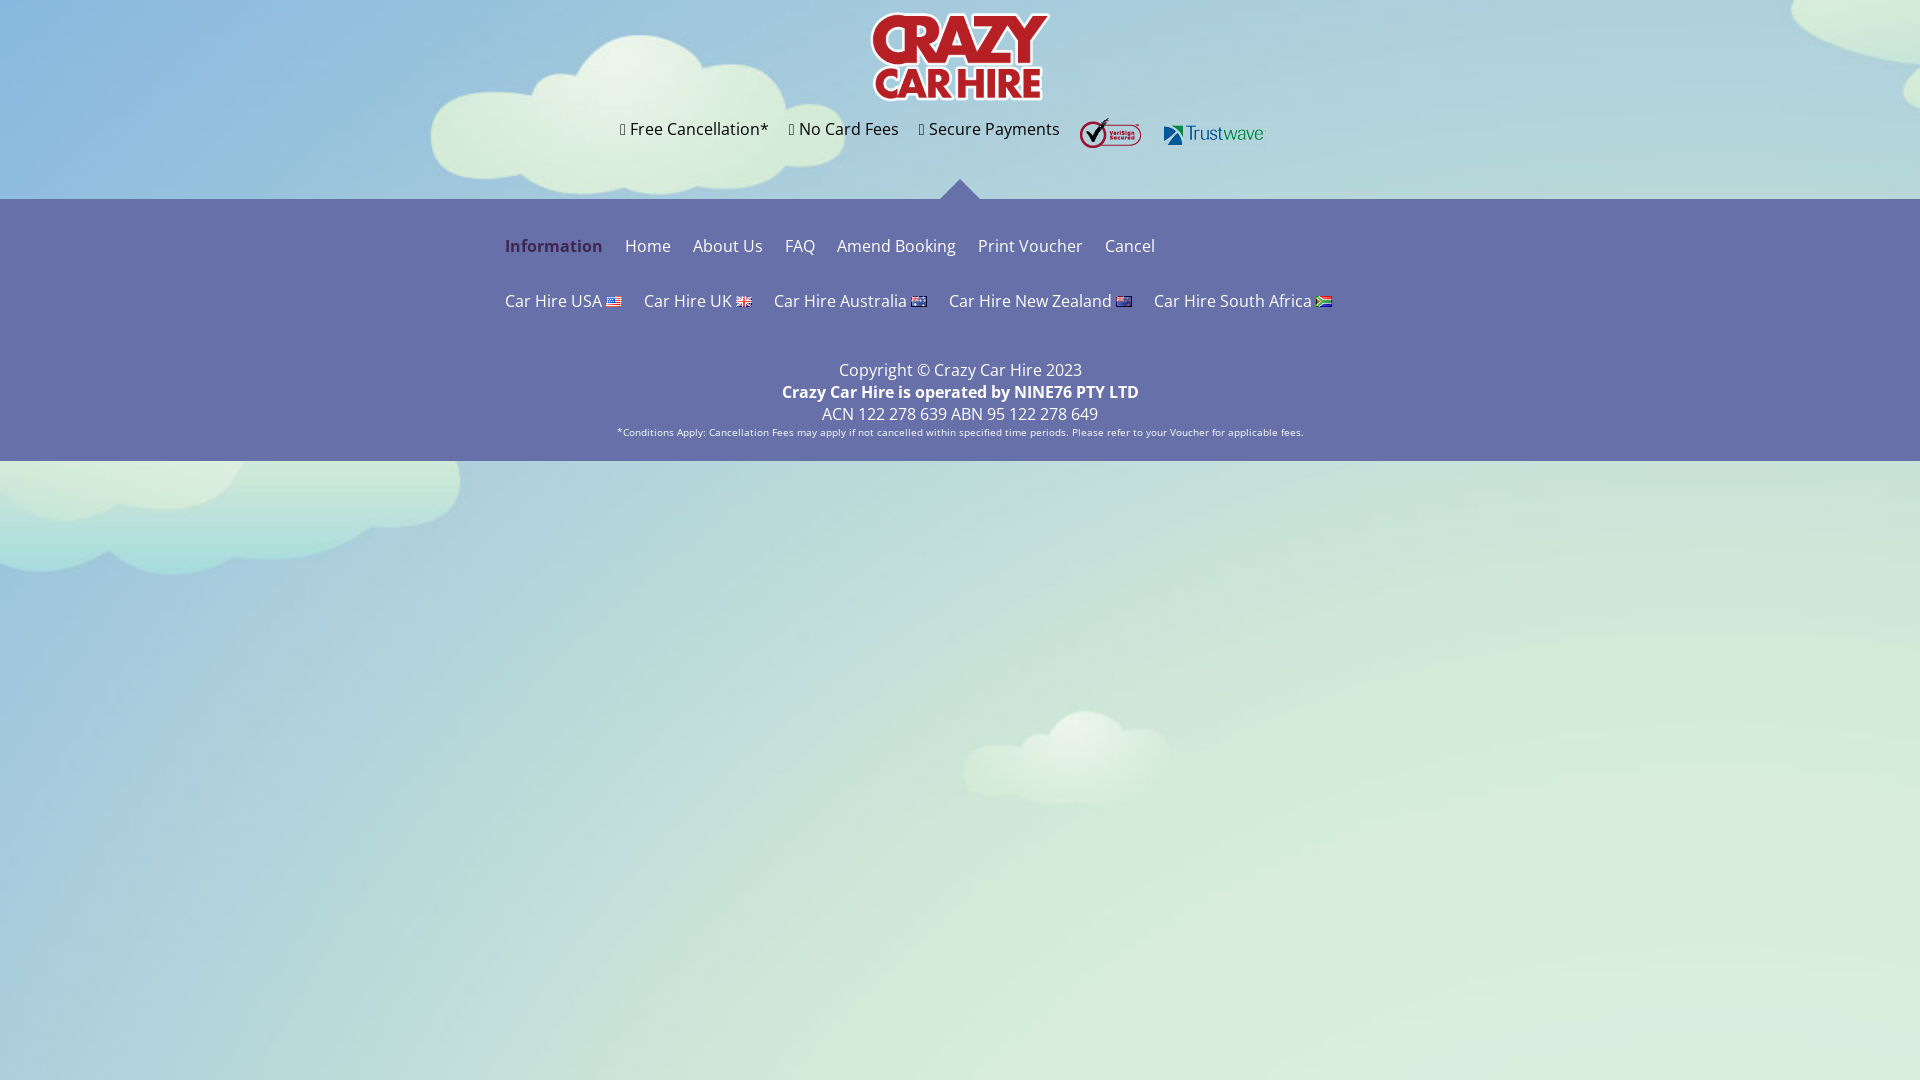  Describe the element at coordinates (698, 300) in the screenshot. I see `Car Hire UK` at that location.